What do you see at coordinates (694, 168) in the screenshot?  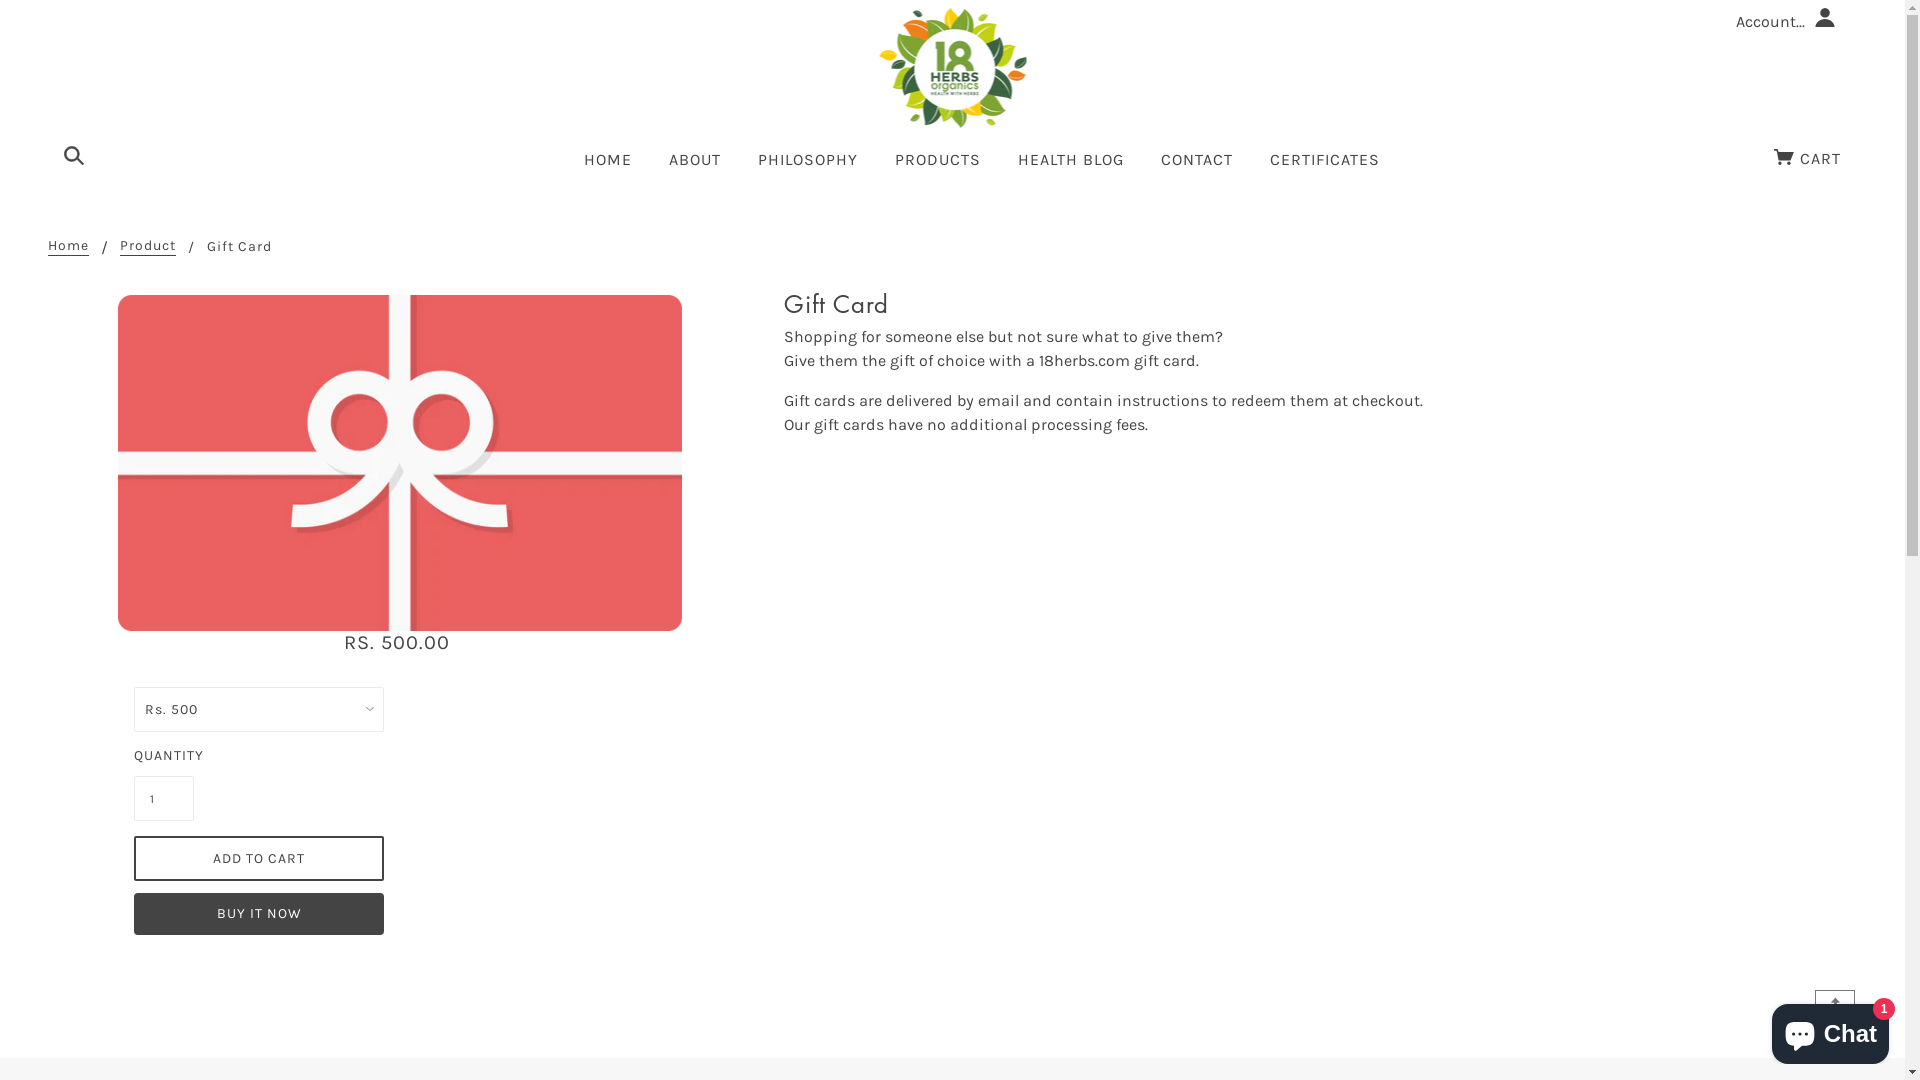 I see `ABOUT` at bounding box center [694, 168].